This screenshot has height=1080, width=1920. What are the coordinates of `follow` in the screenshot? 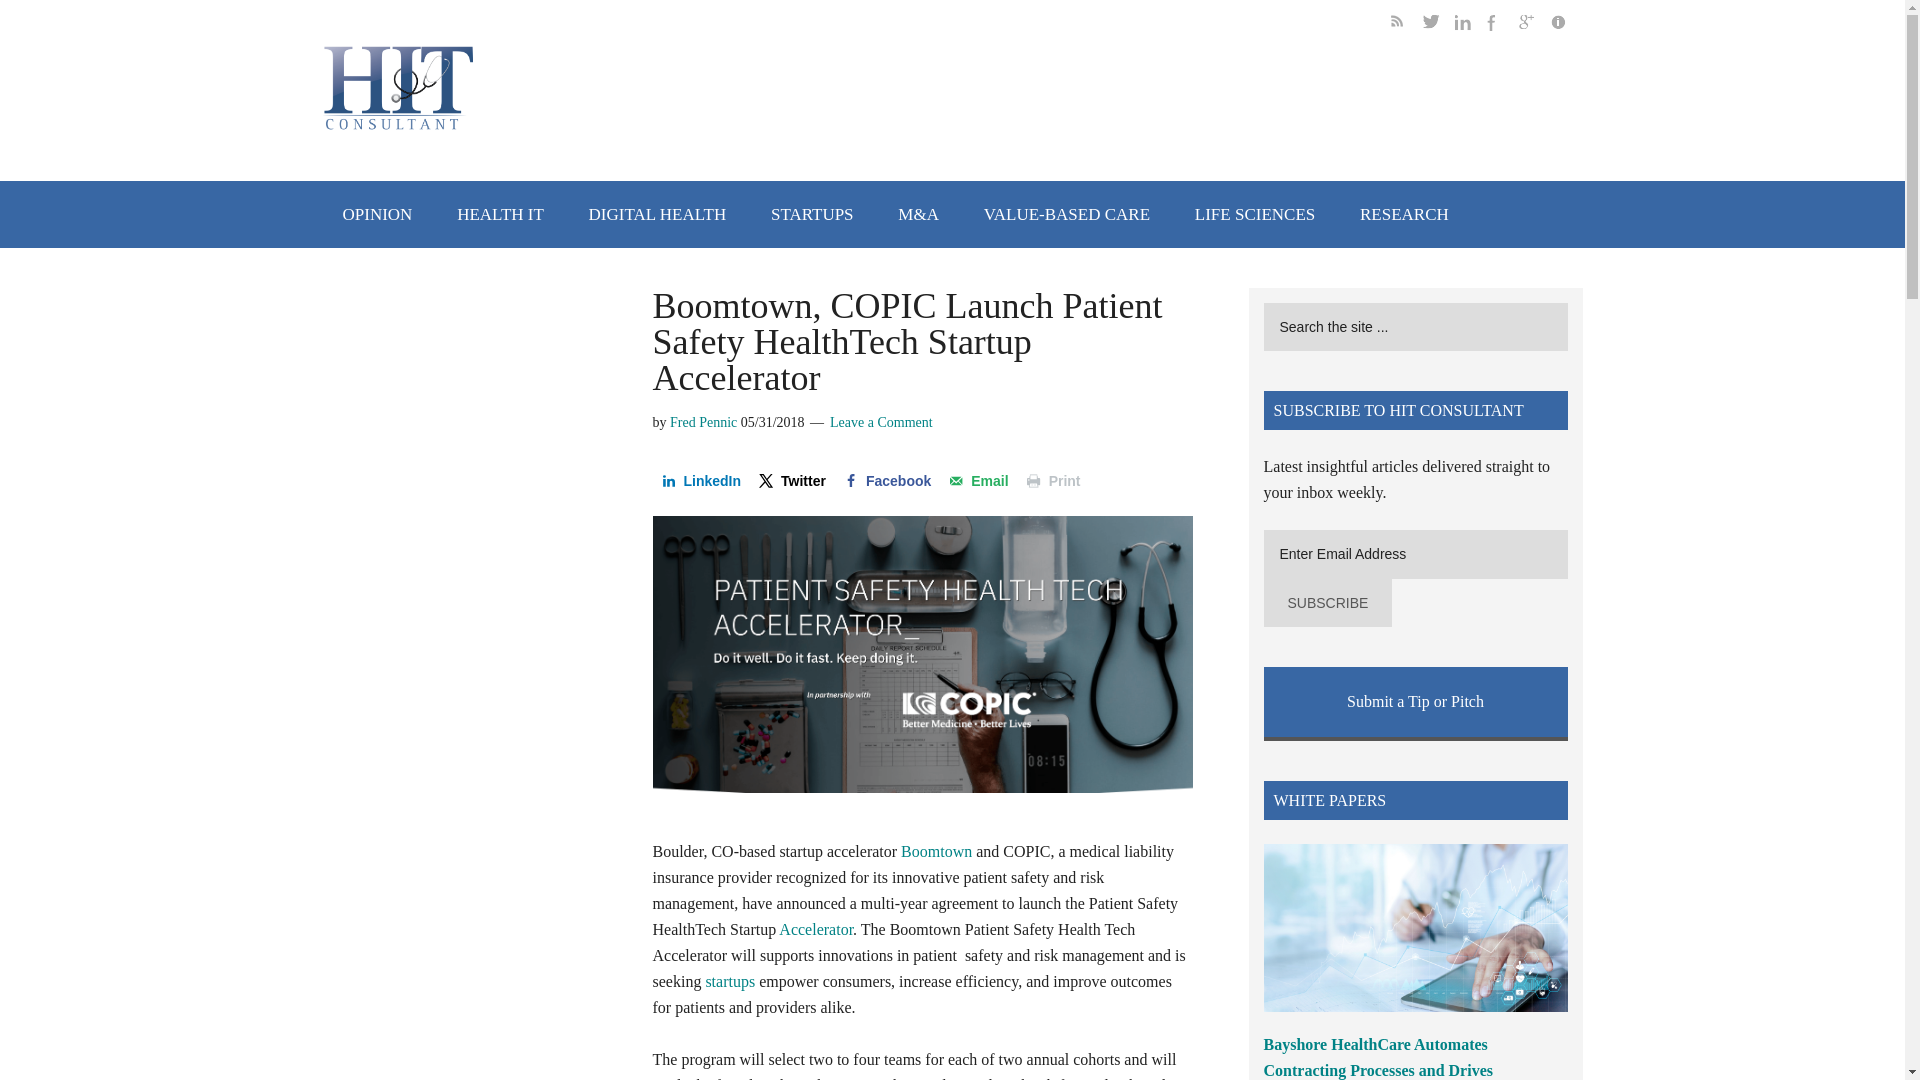 It's located at (1438, 25).